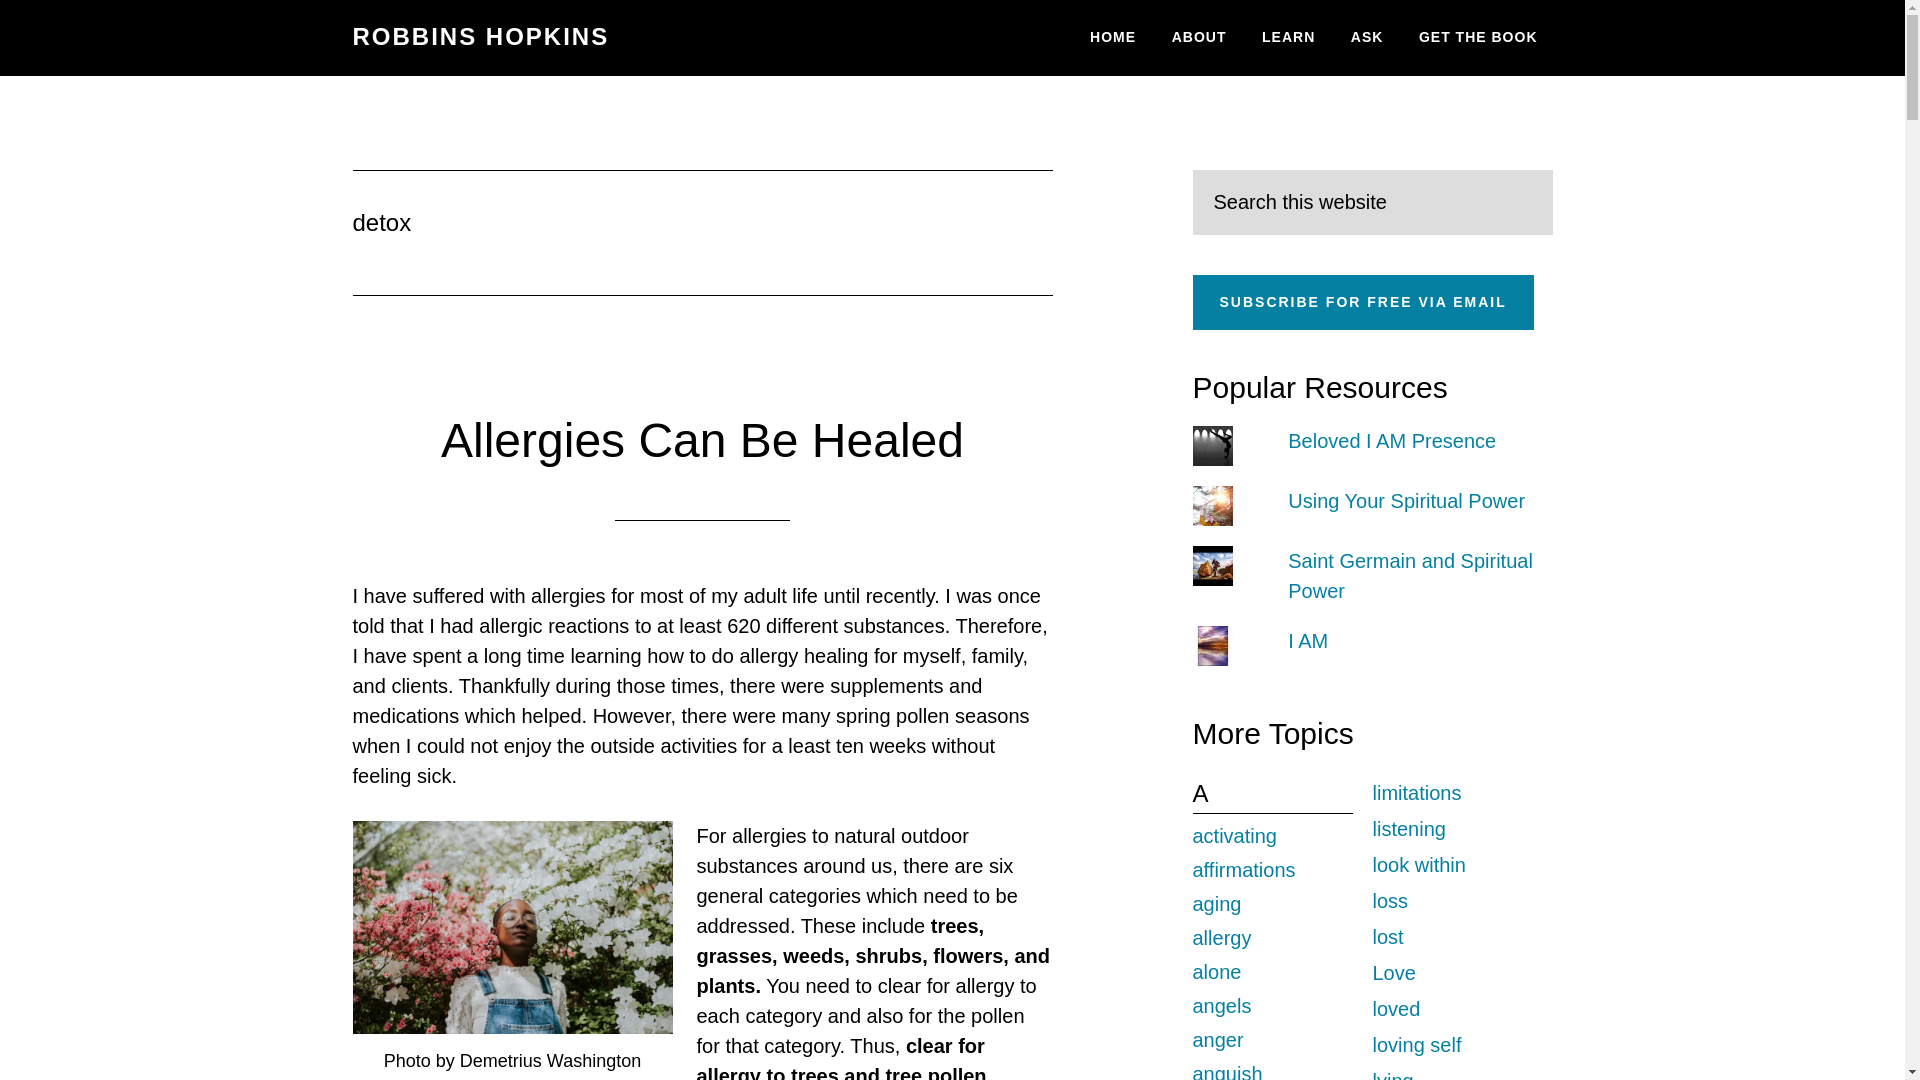 The height and width of the screenshot is (1080, 1920). Describe the element at coordinates (1308, 640) in the screenshot. I see `I AM` at that location.